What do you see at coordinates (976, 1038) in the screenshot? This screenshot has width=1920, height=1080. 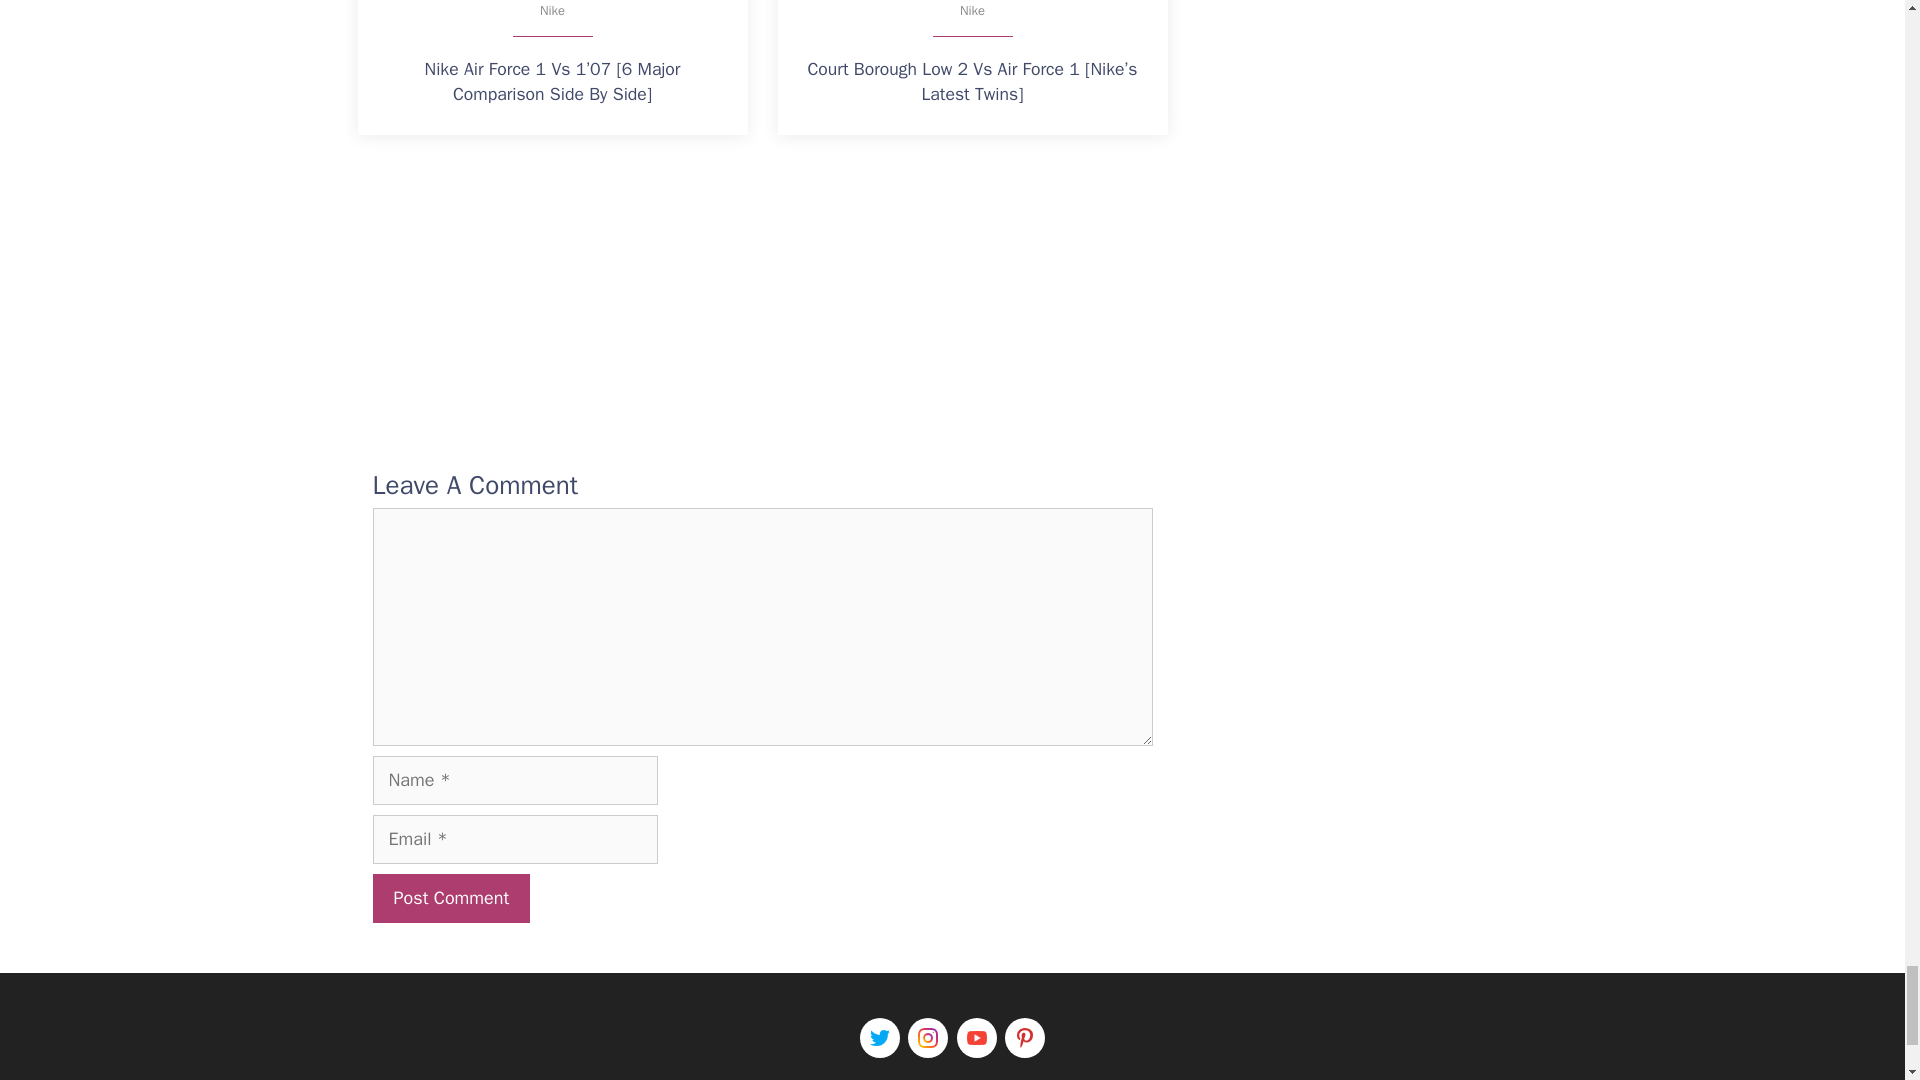 I see `Youtube` at bounding box center [976, 1038].